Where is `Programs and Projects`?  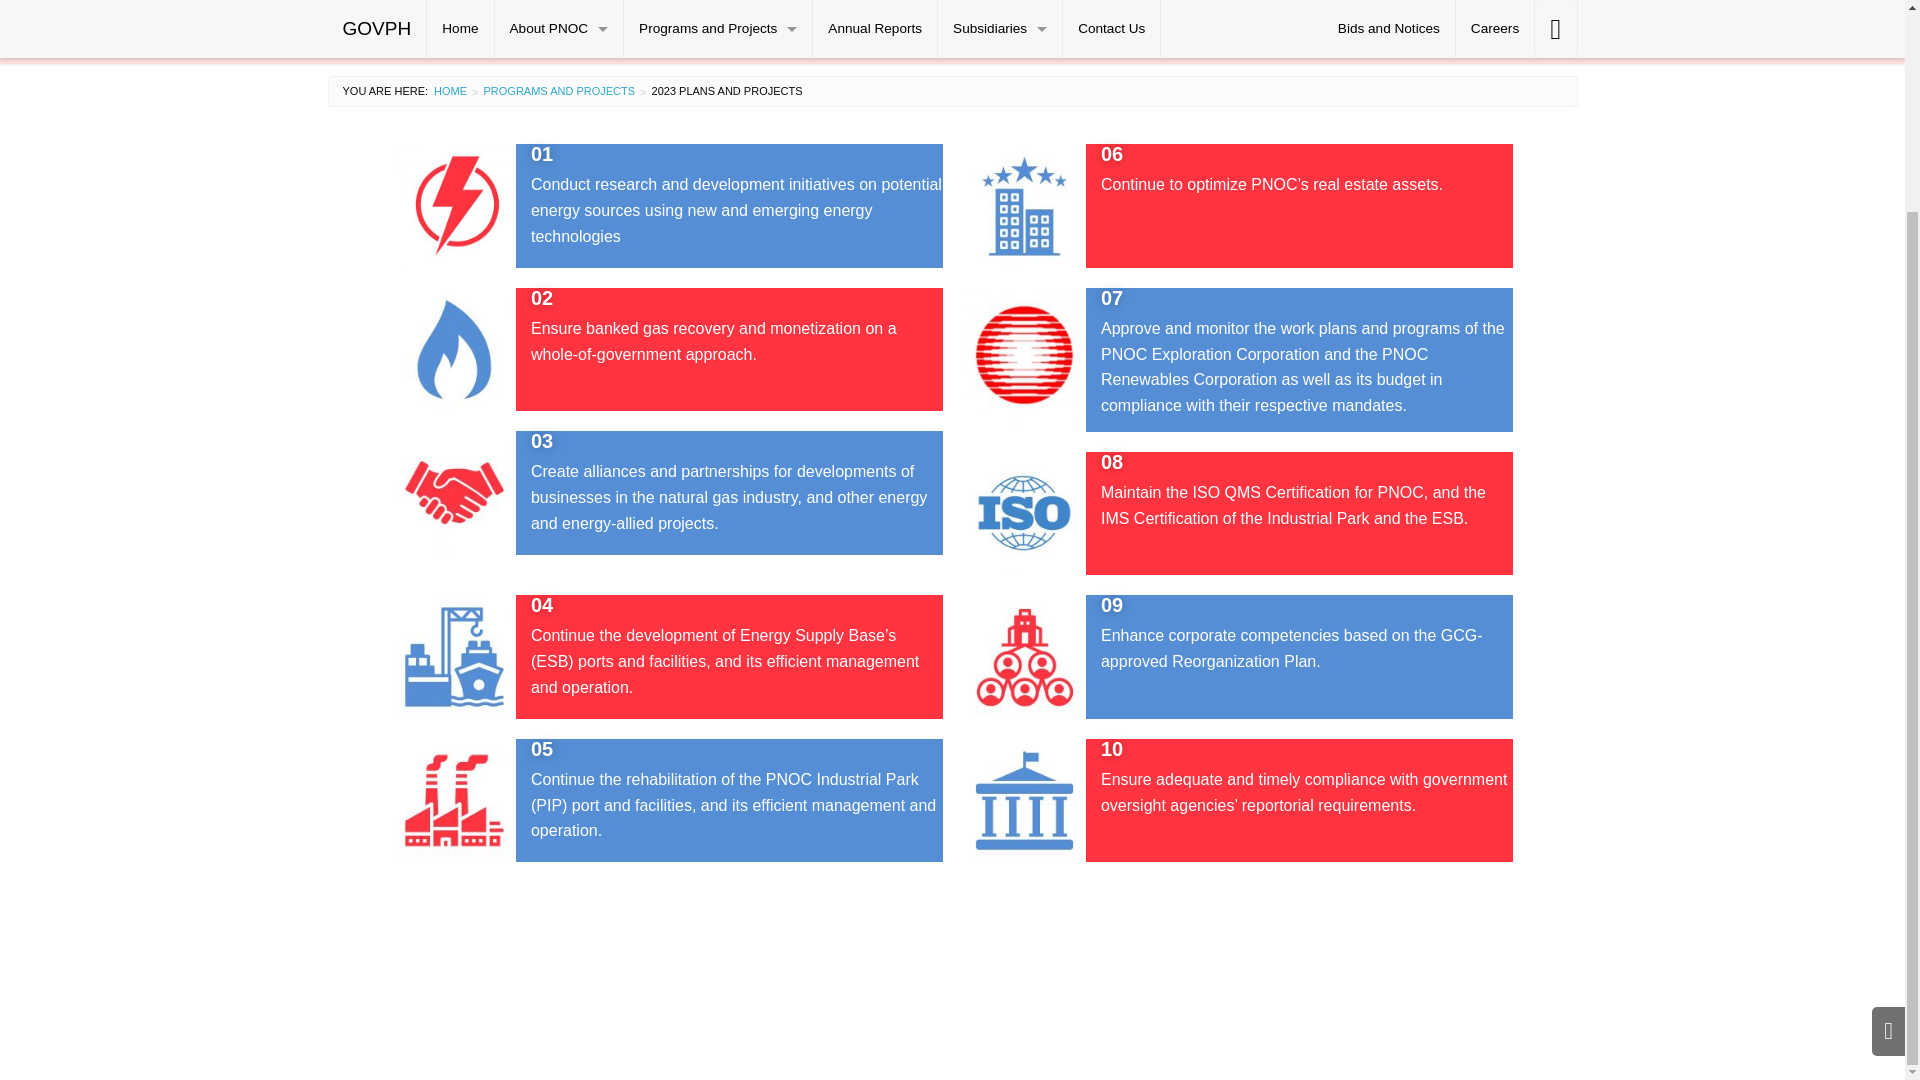
Programs and Projects is located at coordinates (559, 91).